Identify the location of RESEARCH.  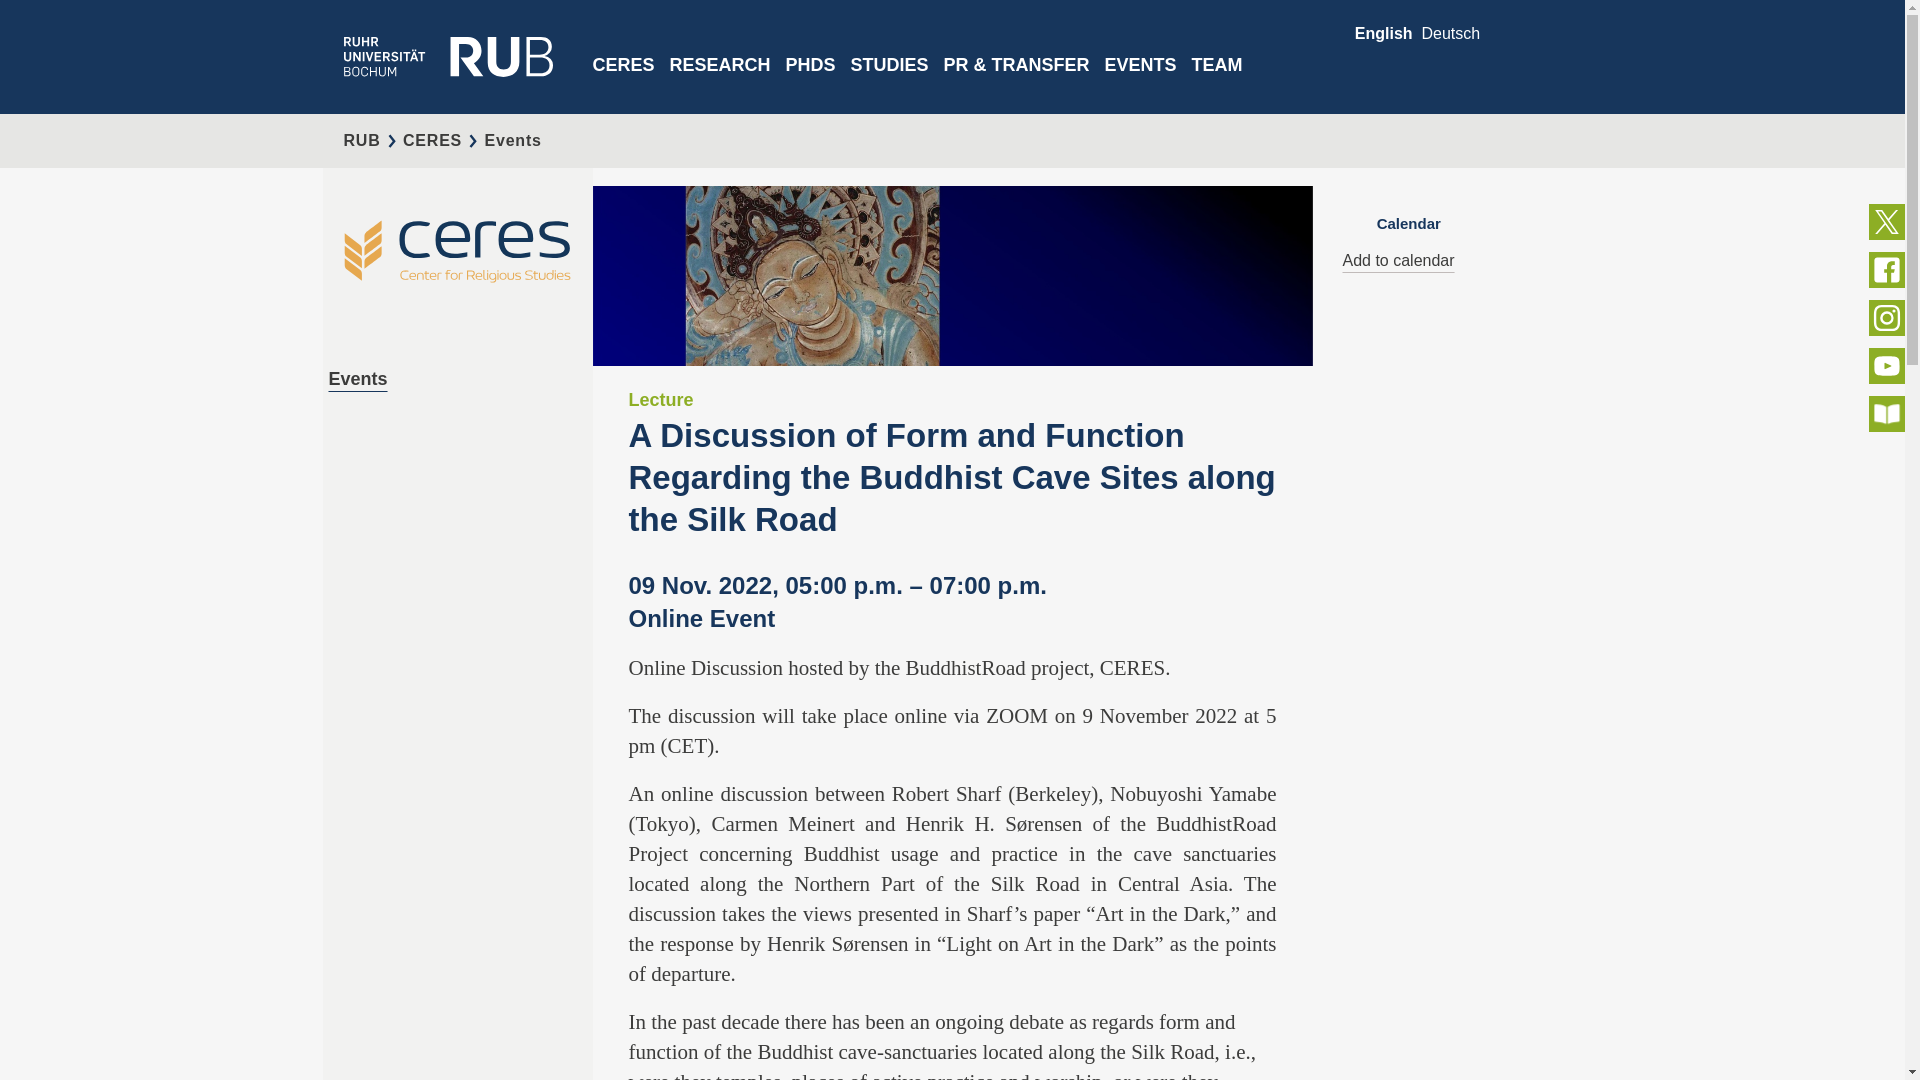
(720, 82).